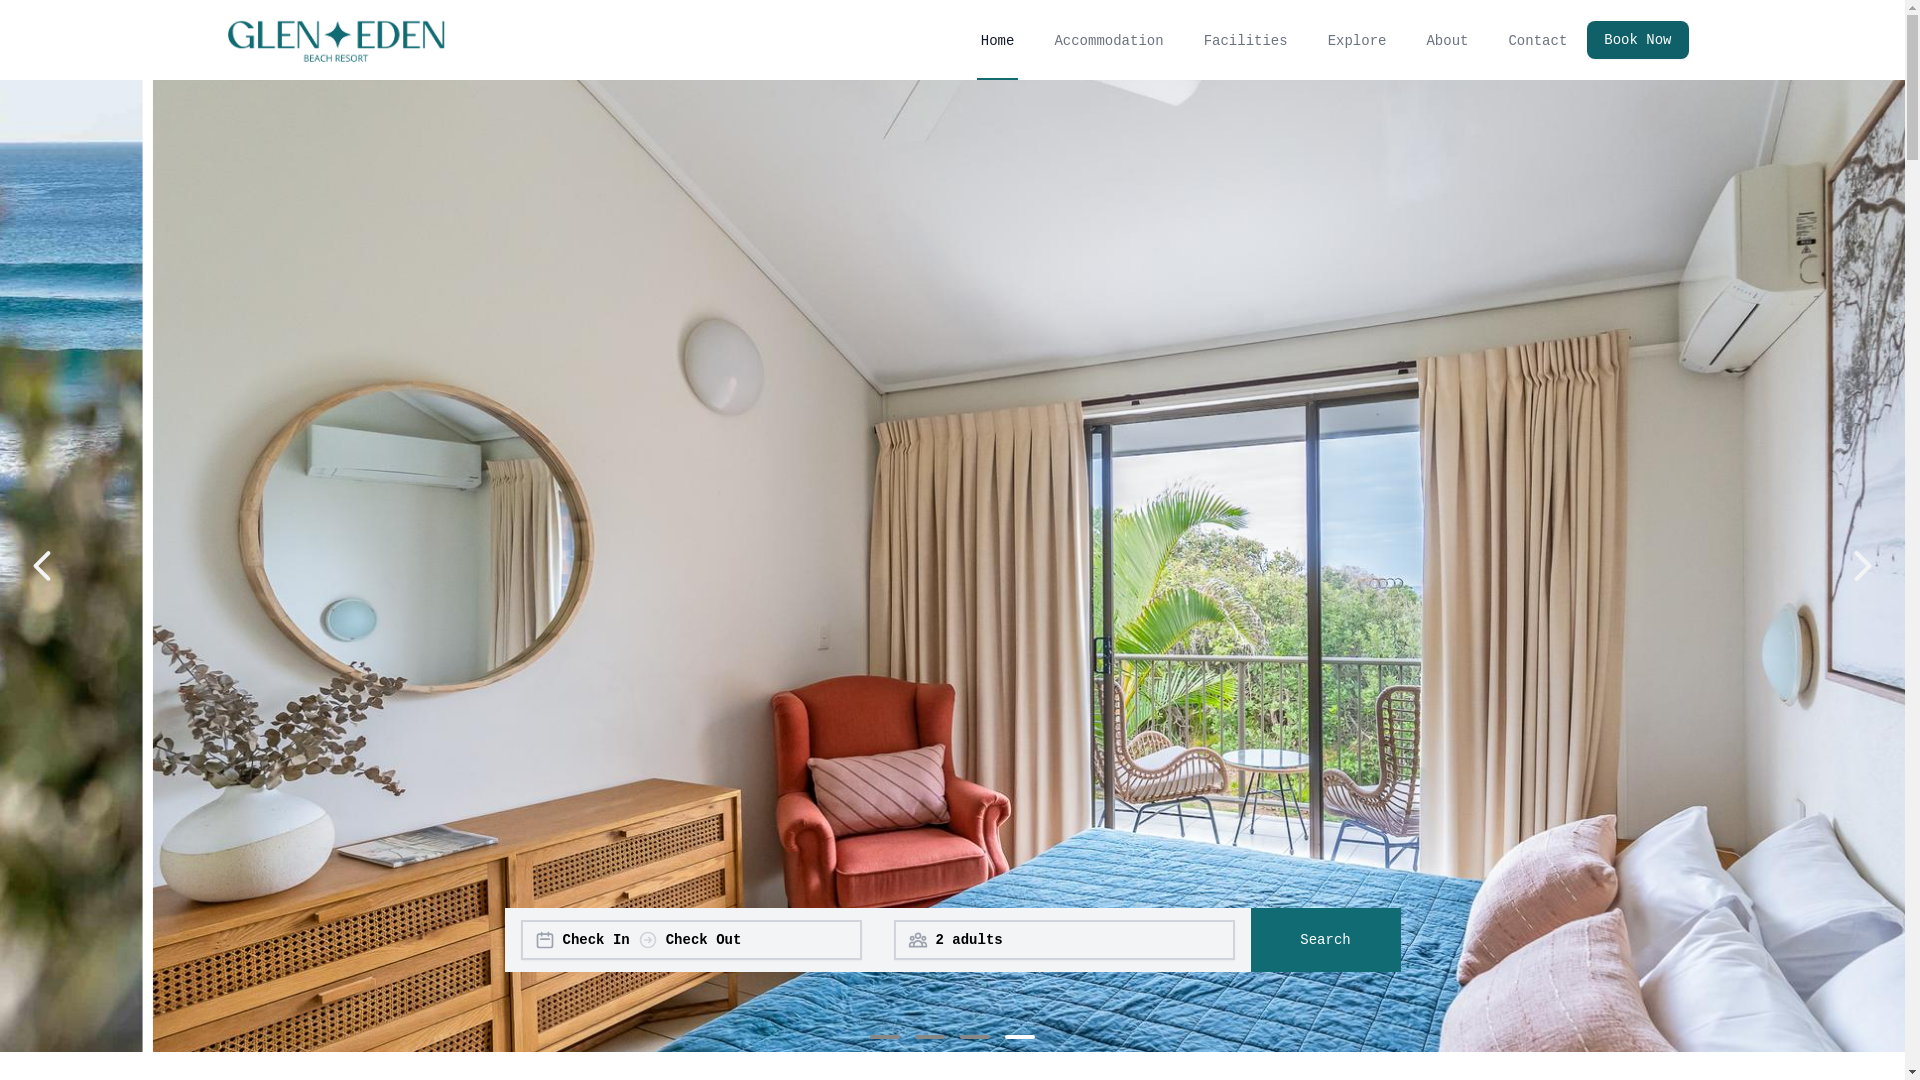 The height and width of the screenshot is (1080, 1920). I want to click on Home, so click(998, 40).